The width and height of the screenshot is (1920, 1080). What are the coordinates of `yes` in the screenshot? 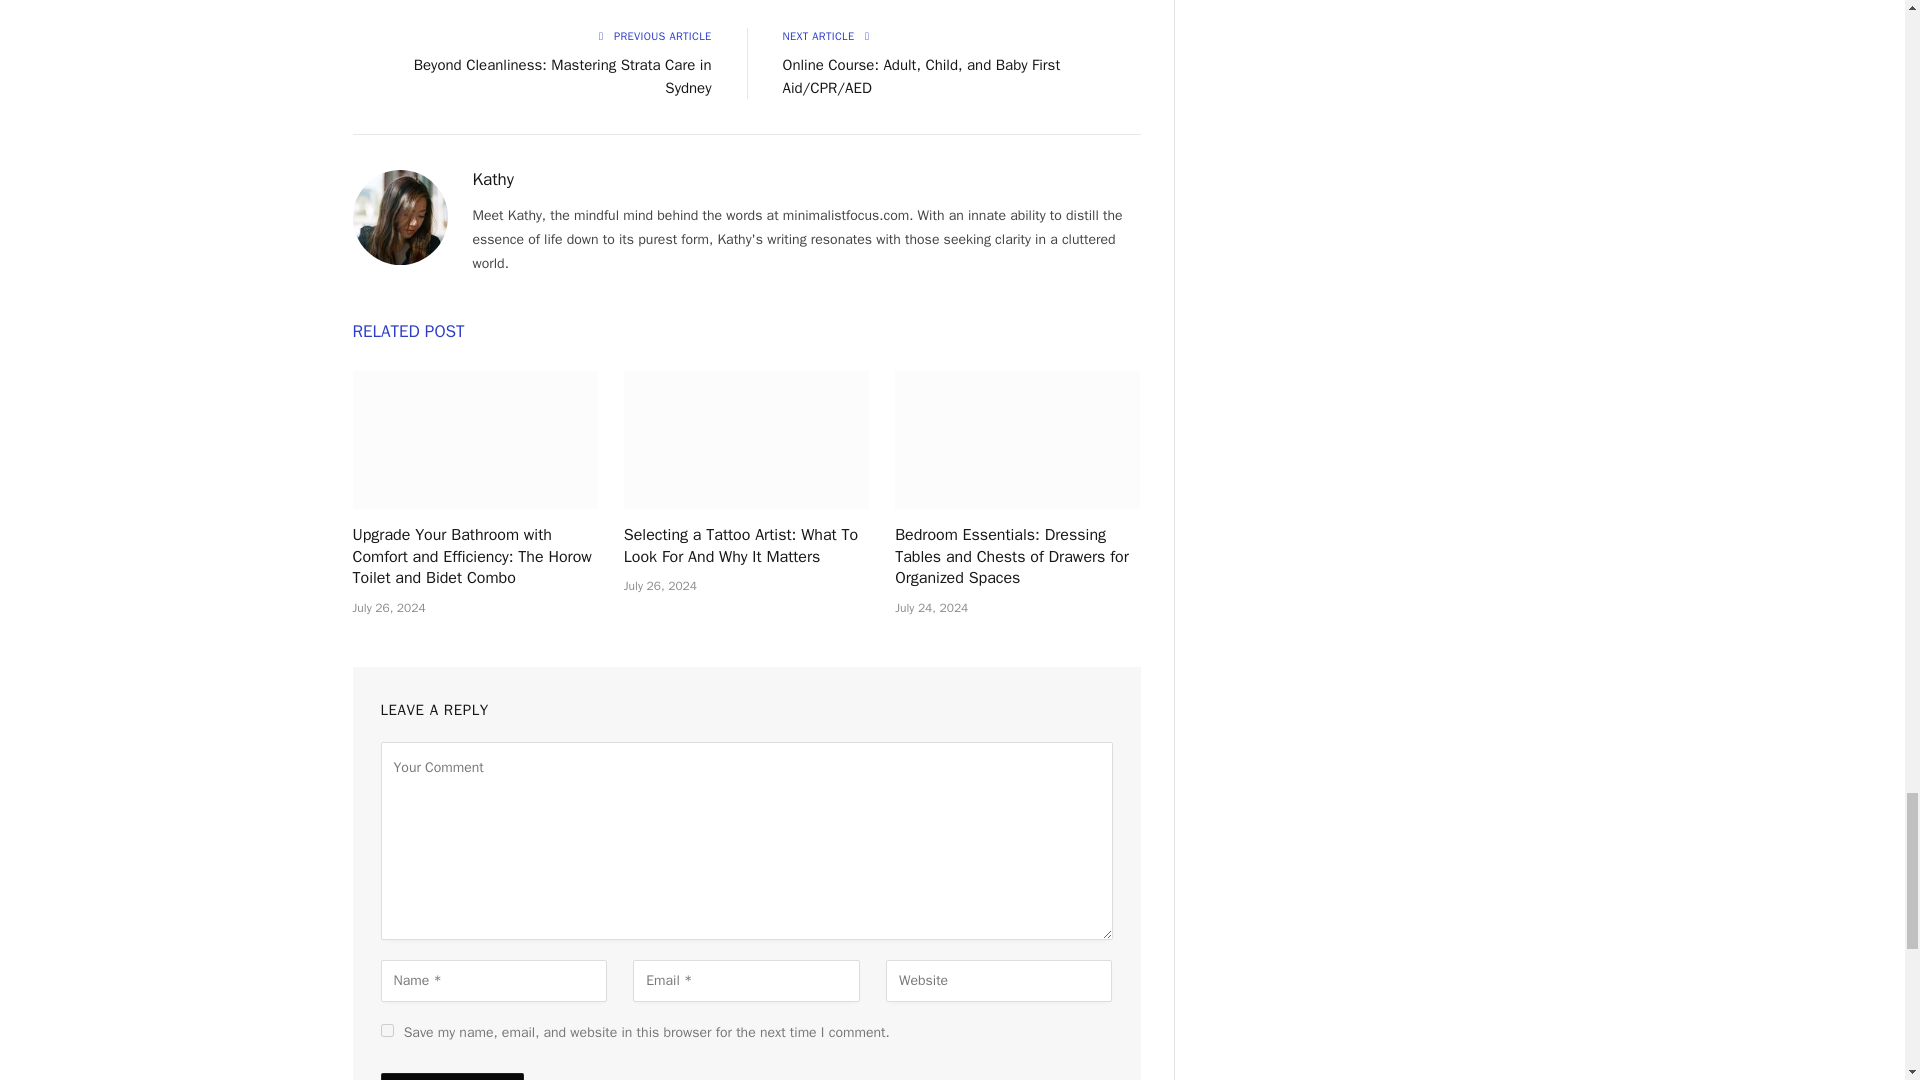 It's located at (386, 1030).